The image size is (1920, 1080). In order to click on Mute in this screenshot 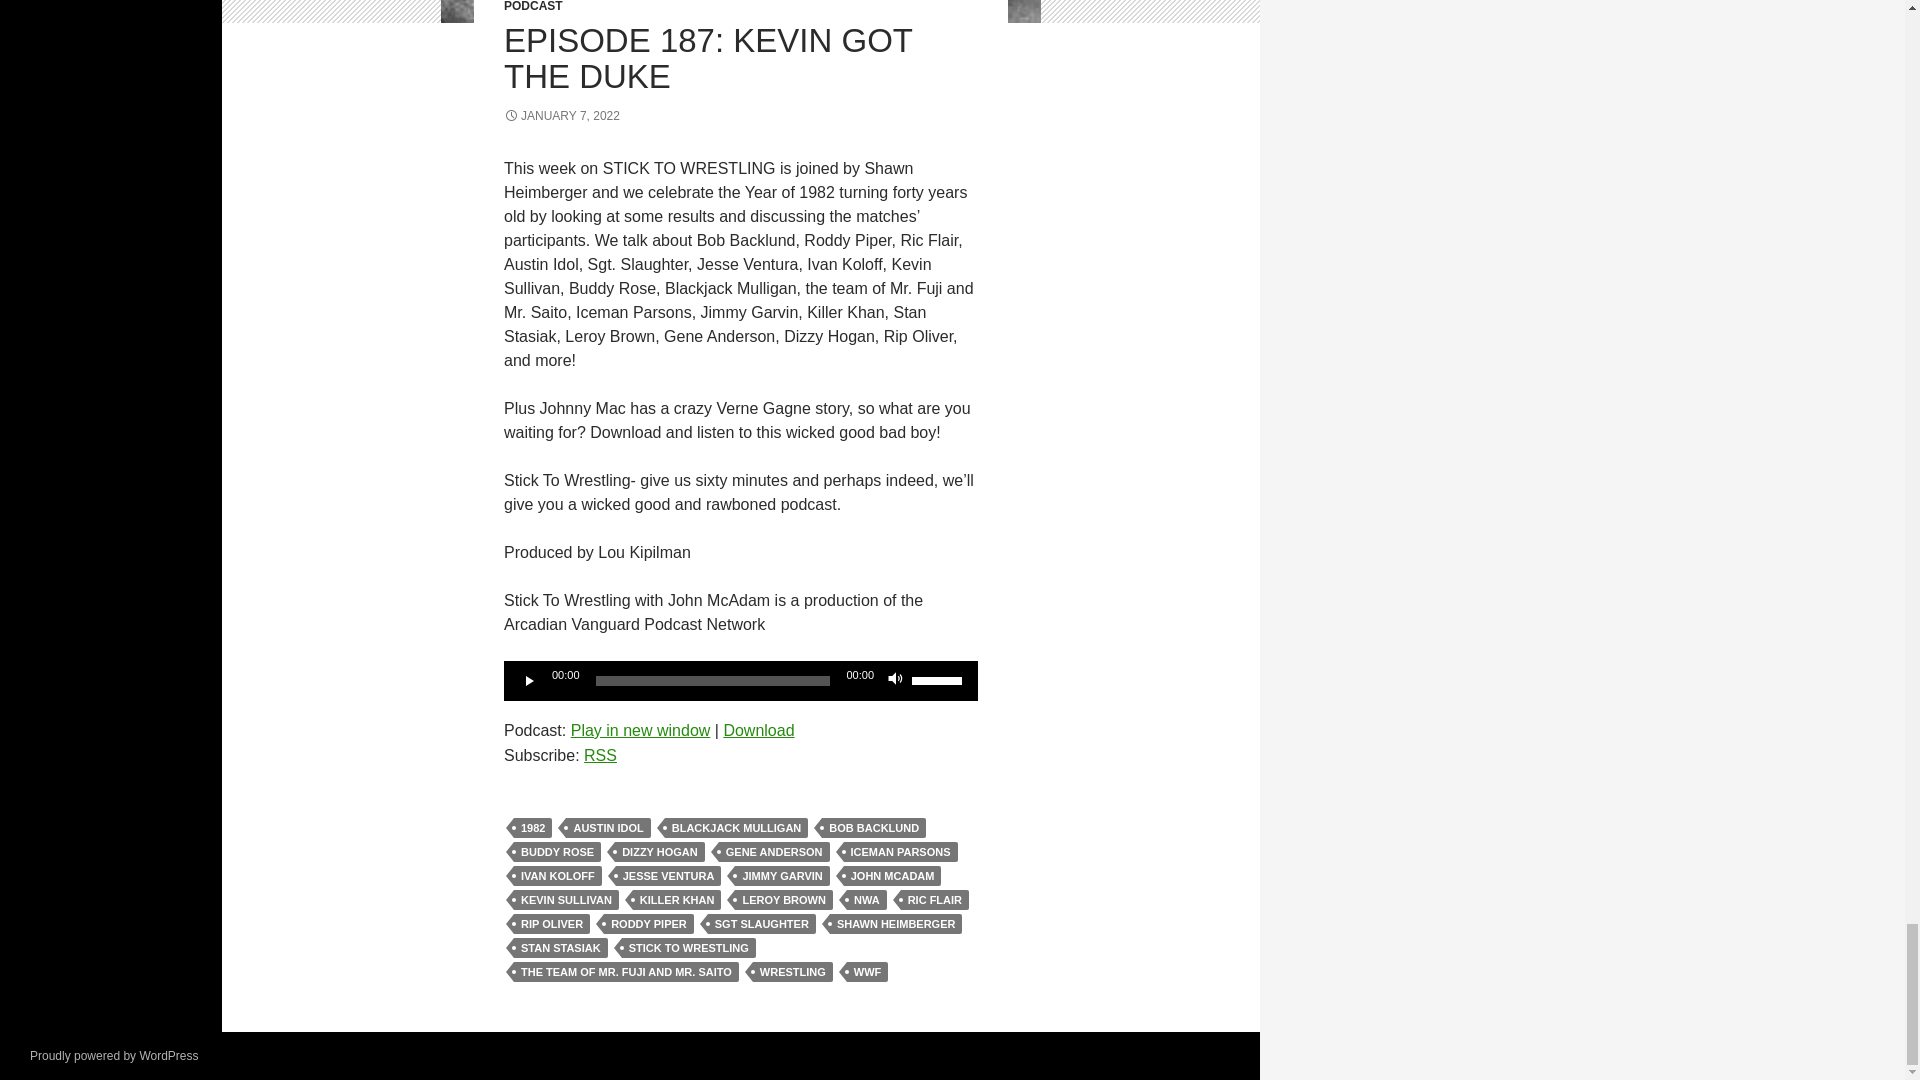, I will do `click(896, 680)`.